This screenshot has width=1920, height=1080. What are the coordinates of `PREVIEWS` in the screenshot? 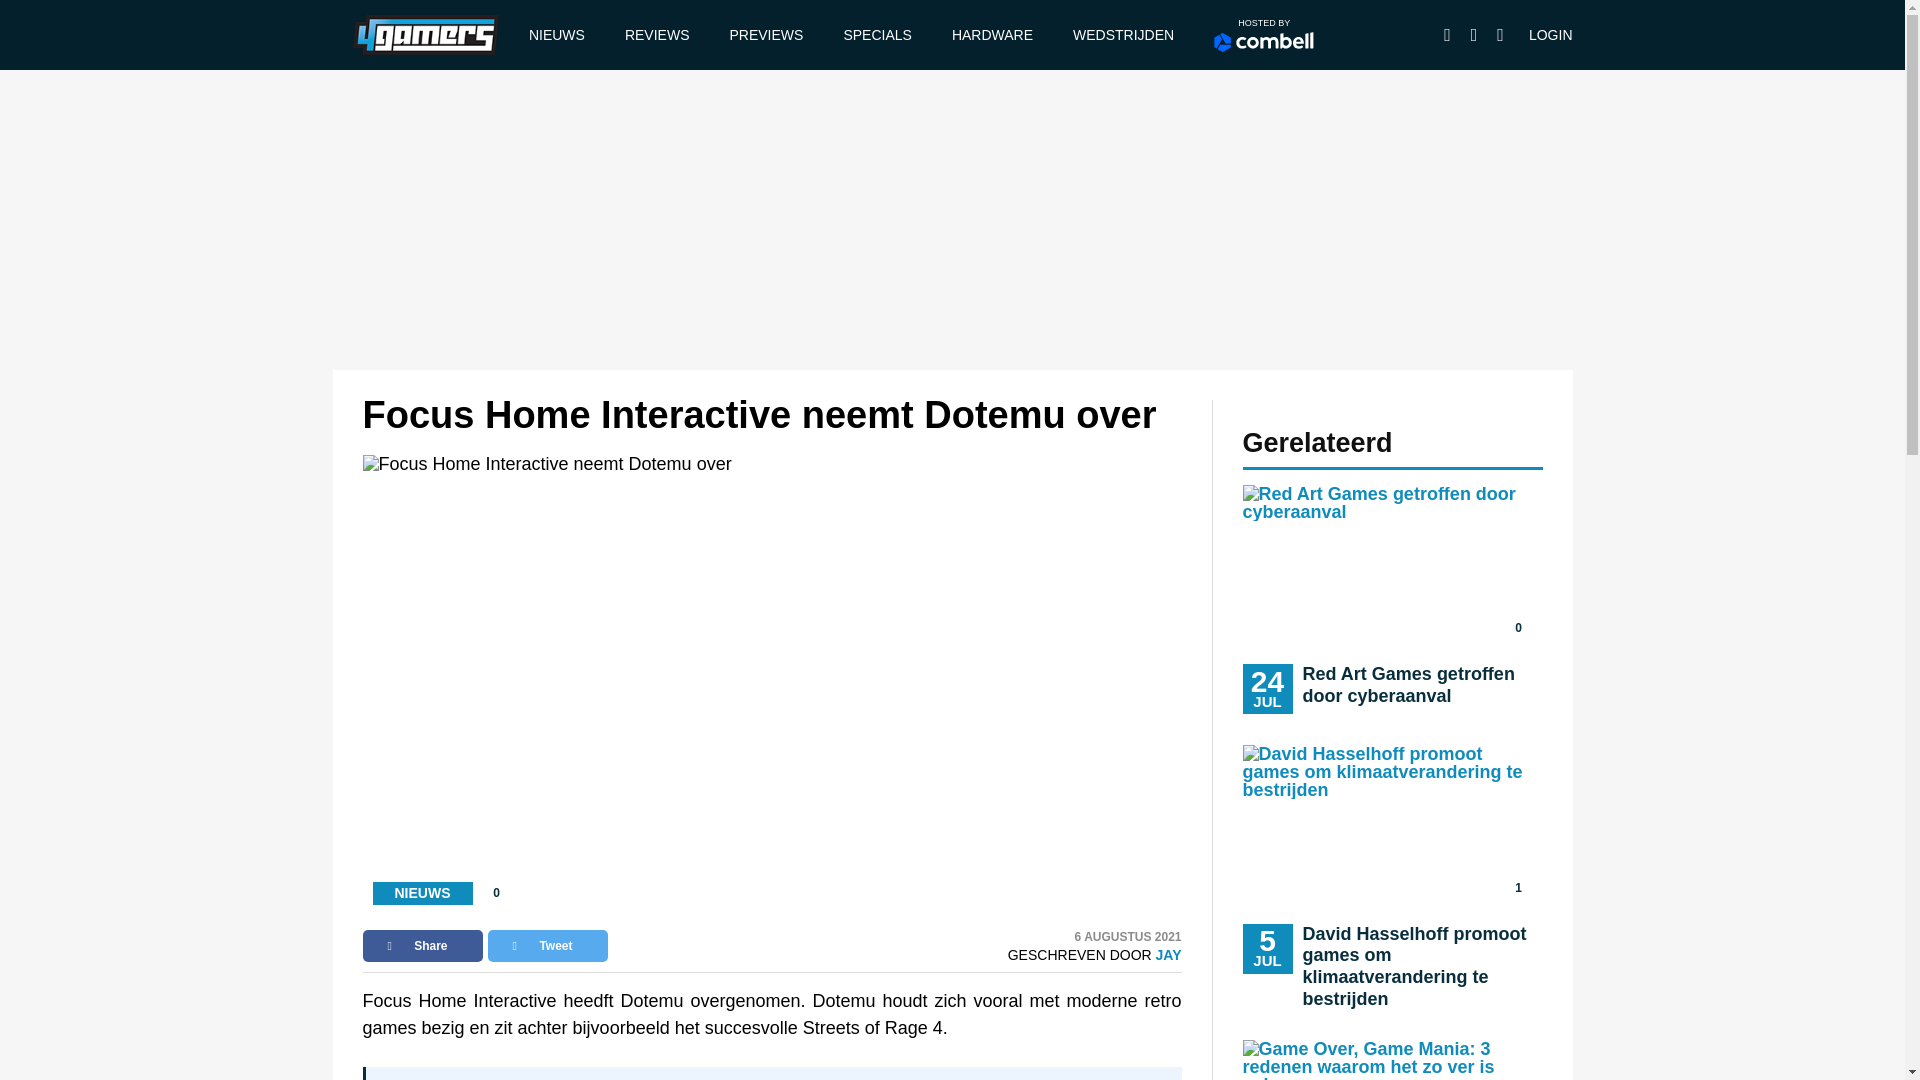 It's located at (422, 946).